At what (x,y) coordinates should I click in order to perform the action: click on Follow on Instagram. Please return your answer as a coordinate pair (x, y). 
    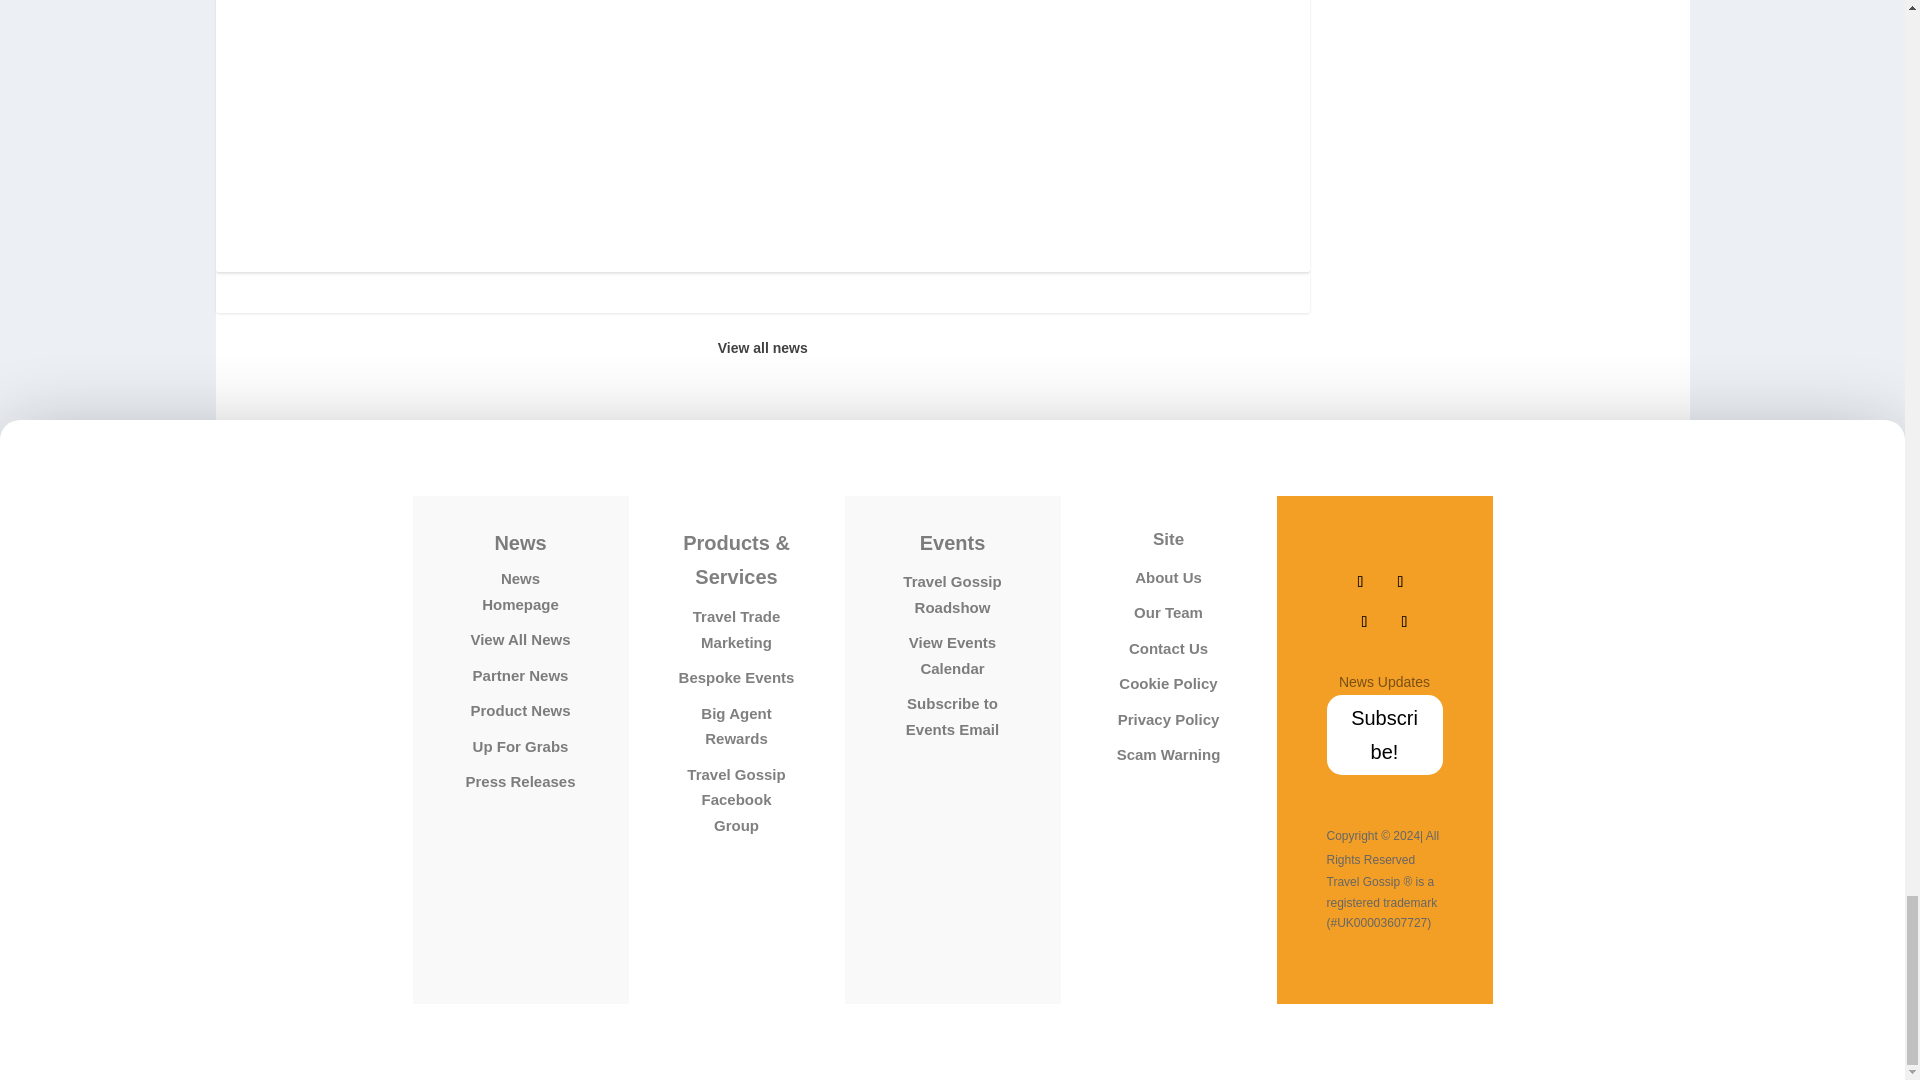
    Looking at the image, I should click on (1364, 622).